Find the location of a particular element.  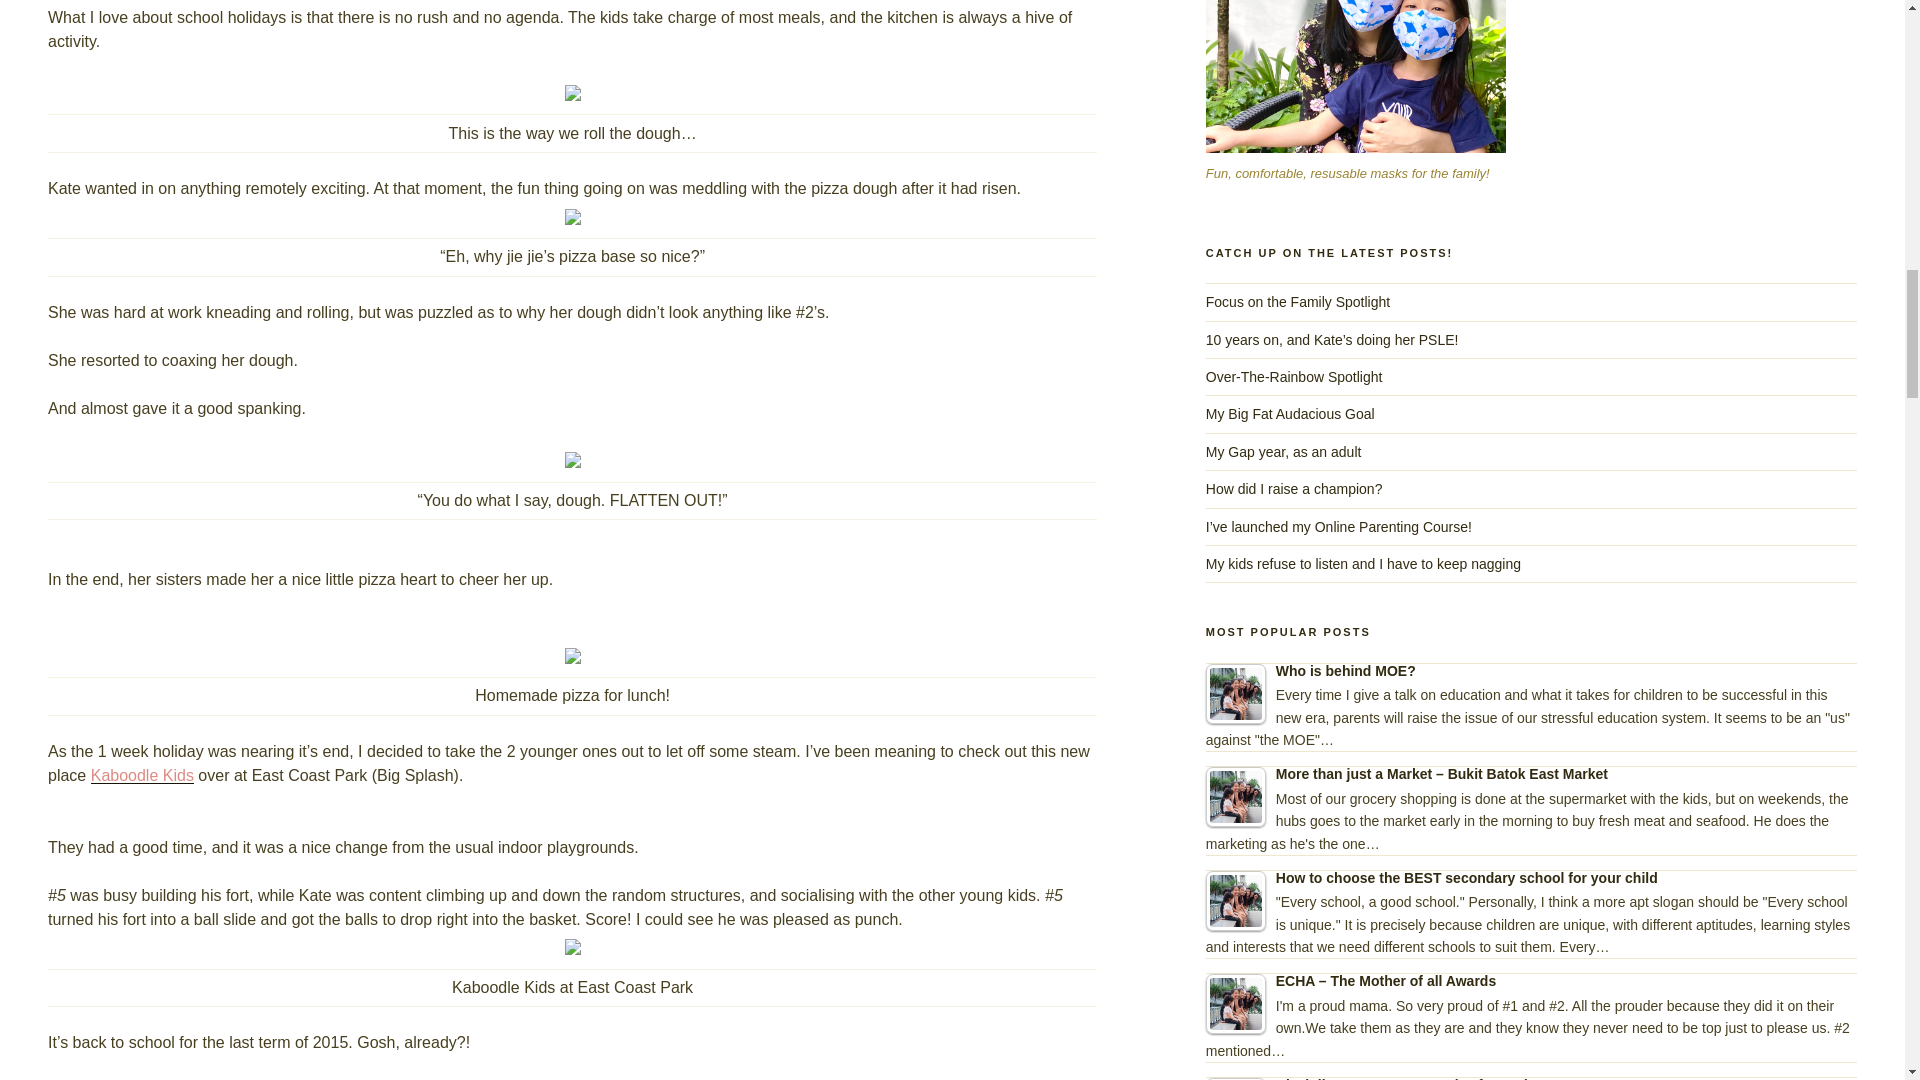

Focus on the Family Spotlight is located at coordinates (1298, 301).